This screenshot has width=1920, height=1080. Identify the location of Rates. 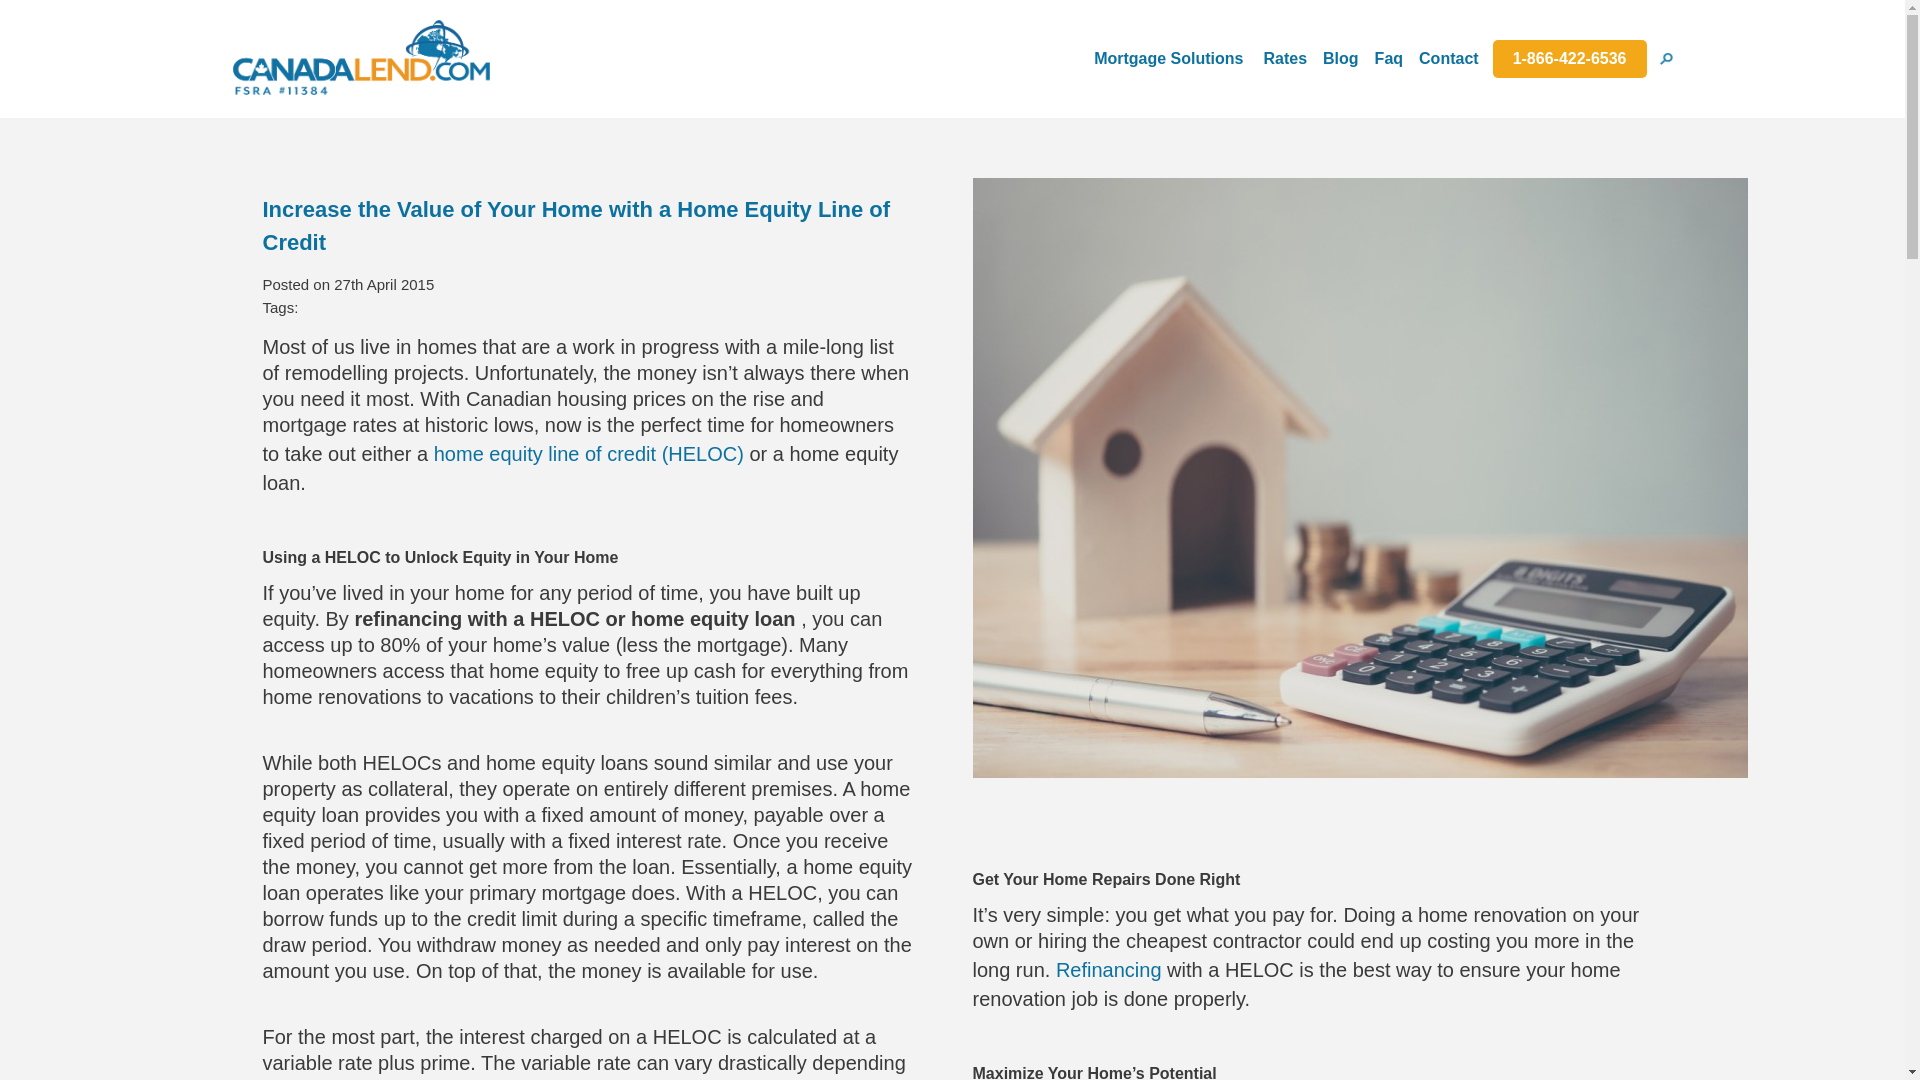
(1285, 58).